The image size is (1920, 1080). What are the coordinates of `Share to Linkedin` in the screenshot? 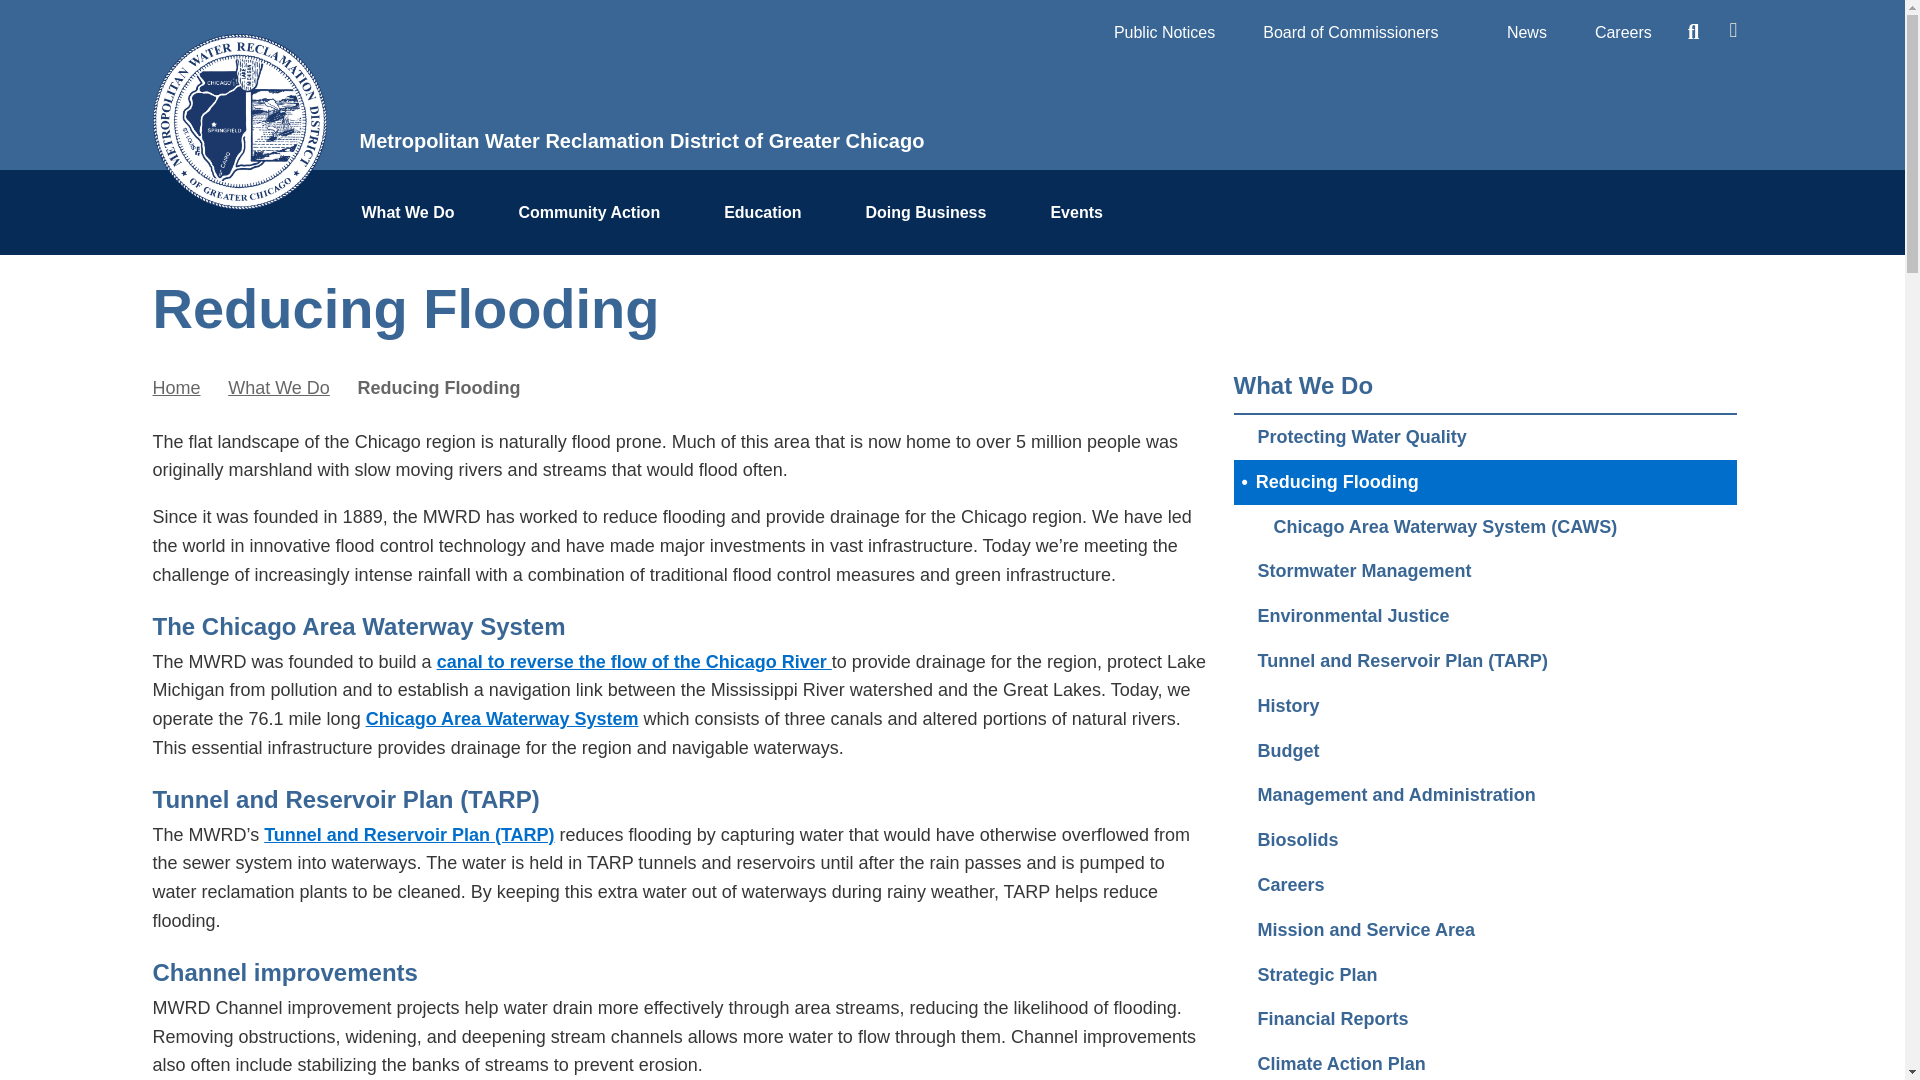 It's located at (1600, 299).